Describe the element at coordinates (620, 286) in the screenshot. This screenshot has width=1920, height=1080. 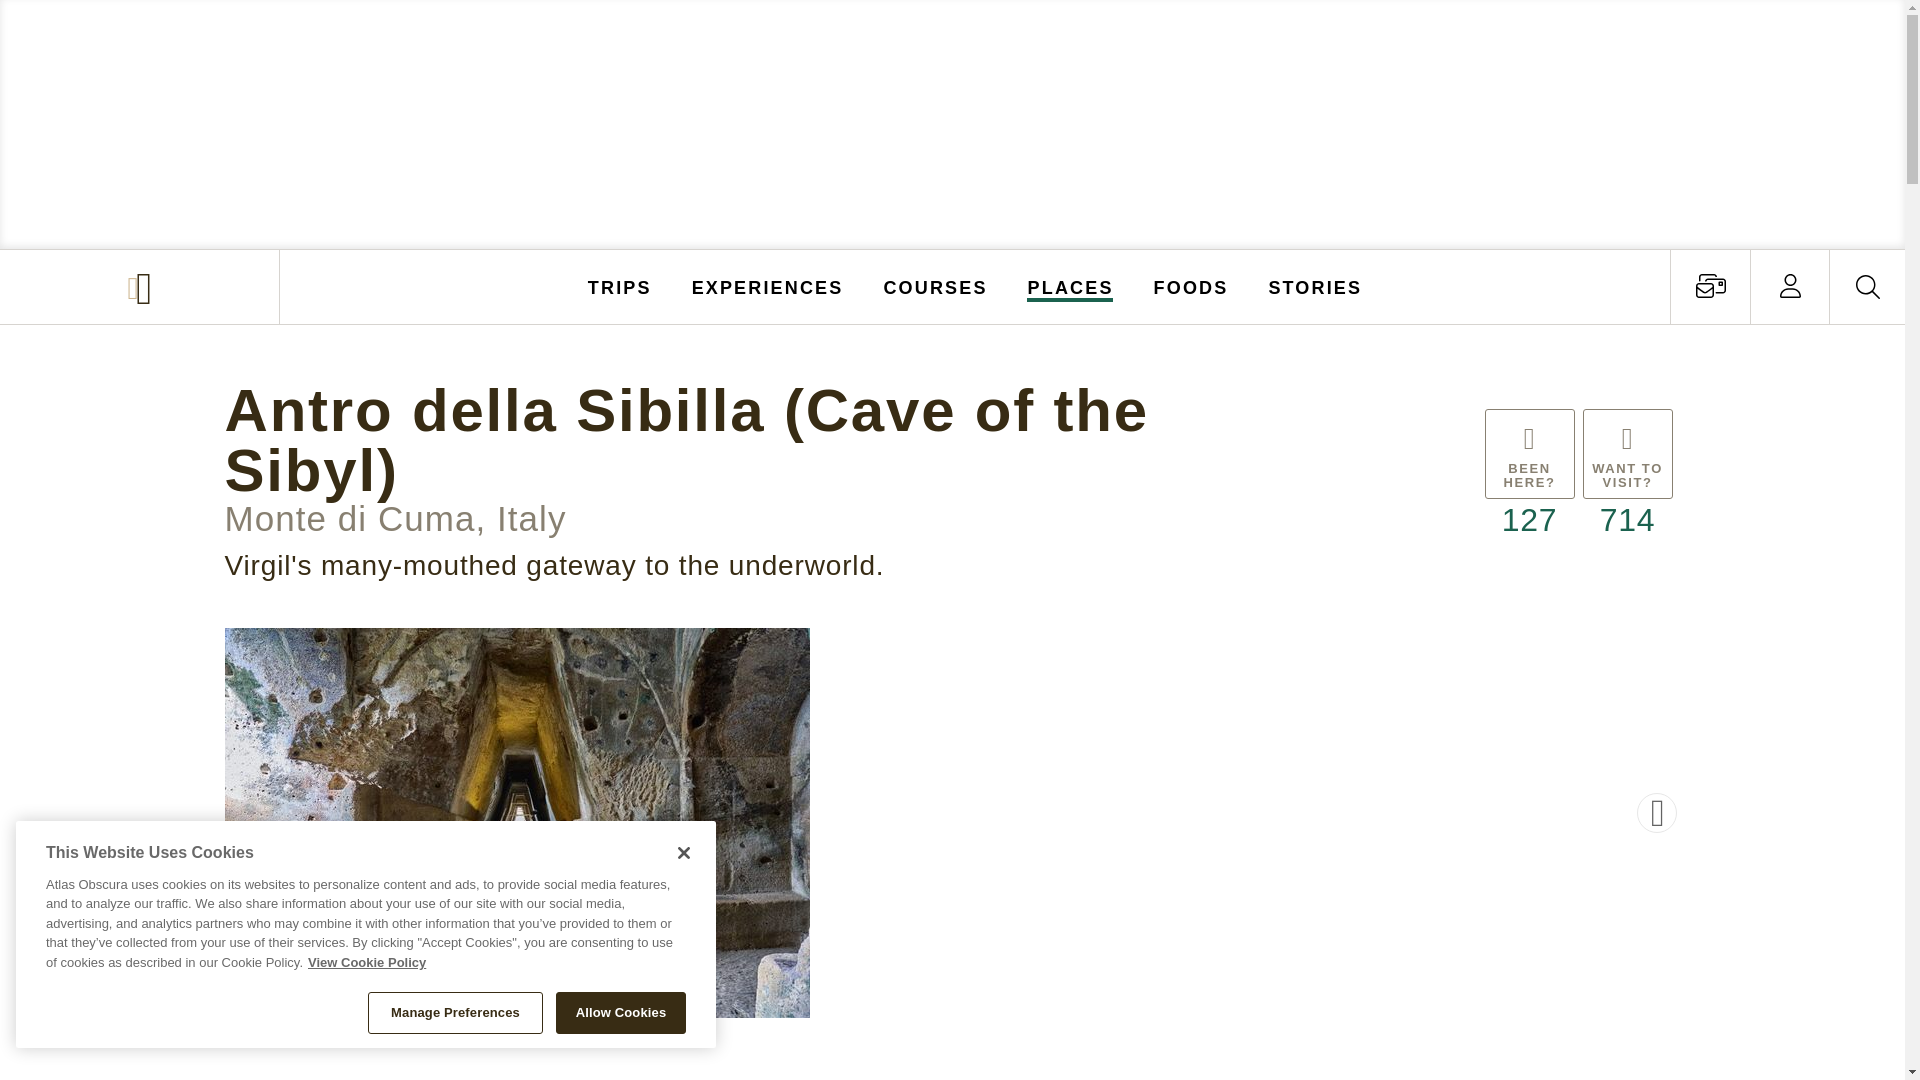
I see `TRIPS` at that location.